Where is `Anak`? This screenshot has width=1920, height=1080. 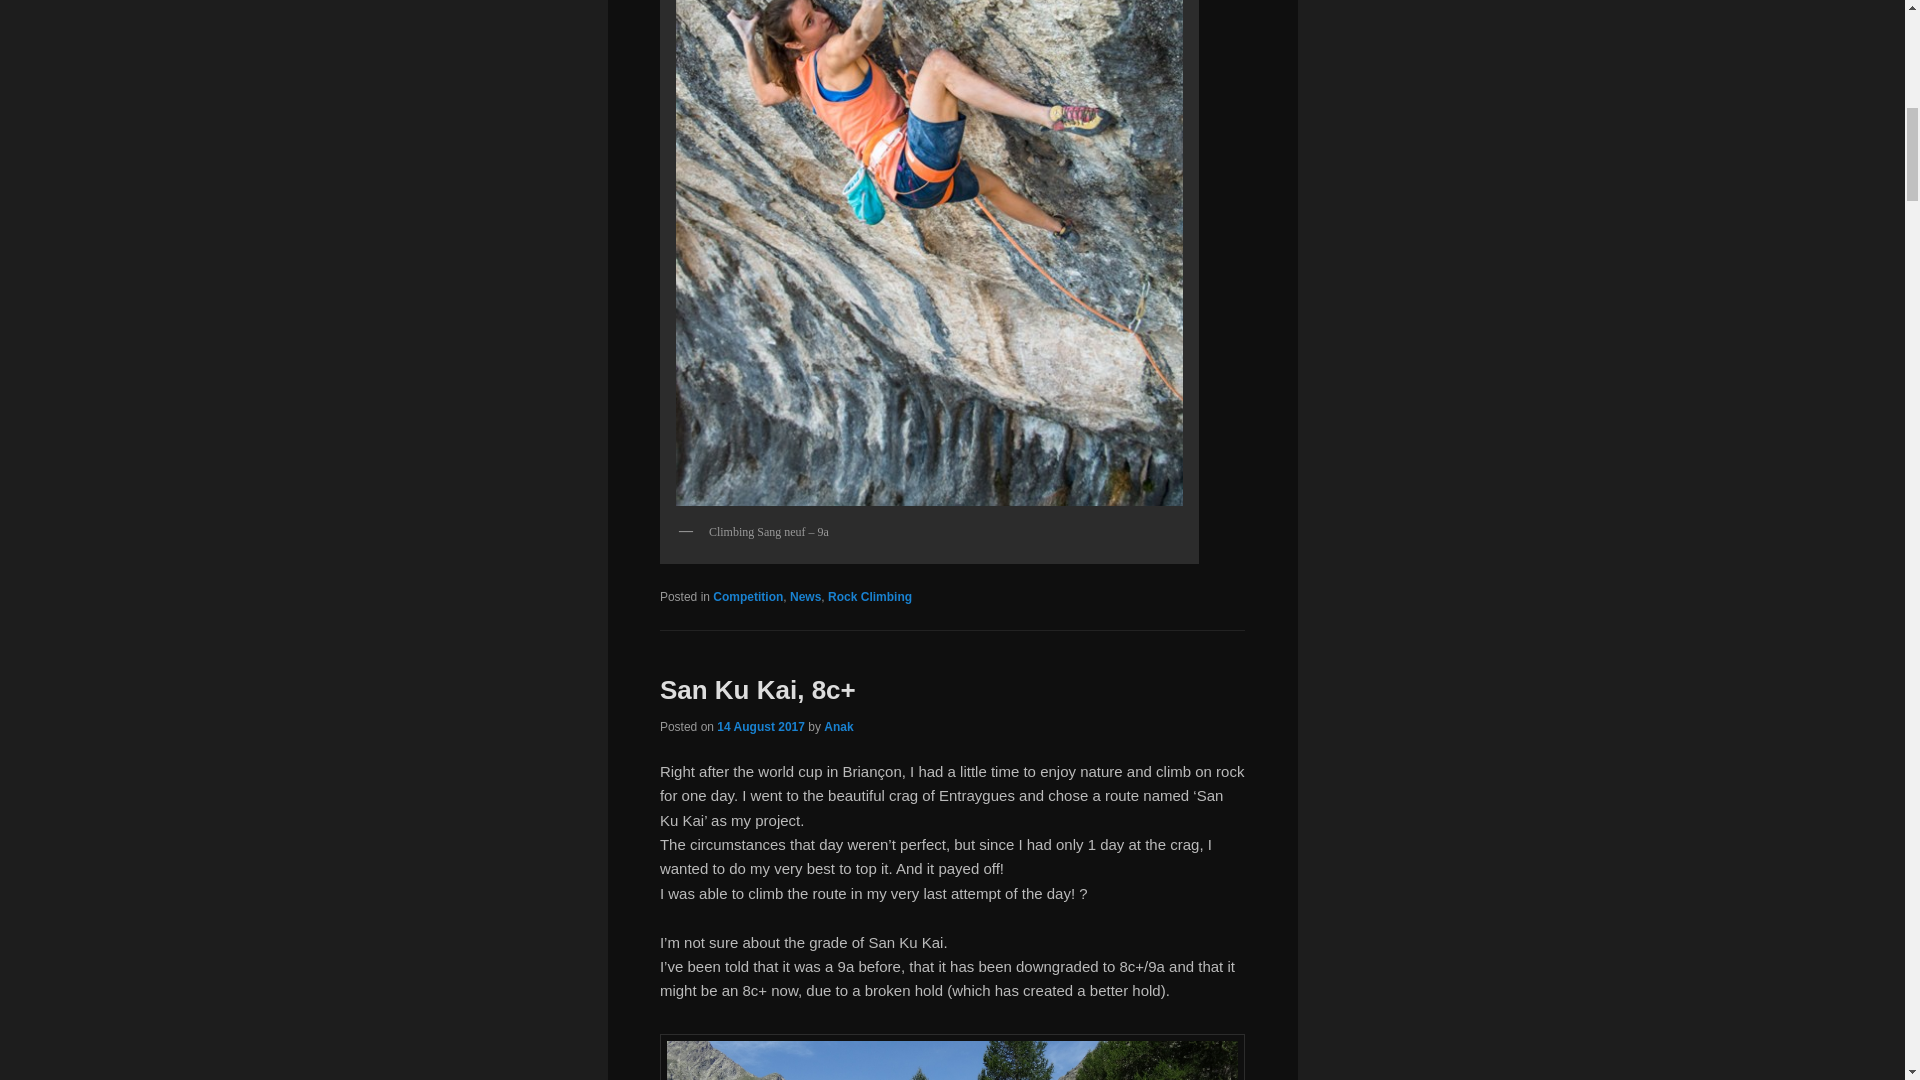
Anak is located at coordinates (838, 727).